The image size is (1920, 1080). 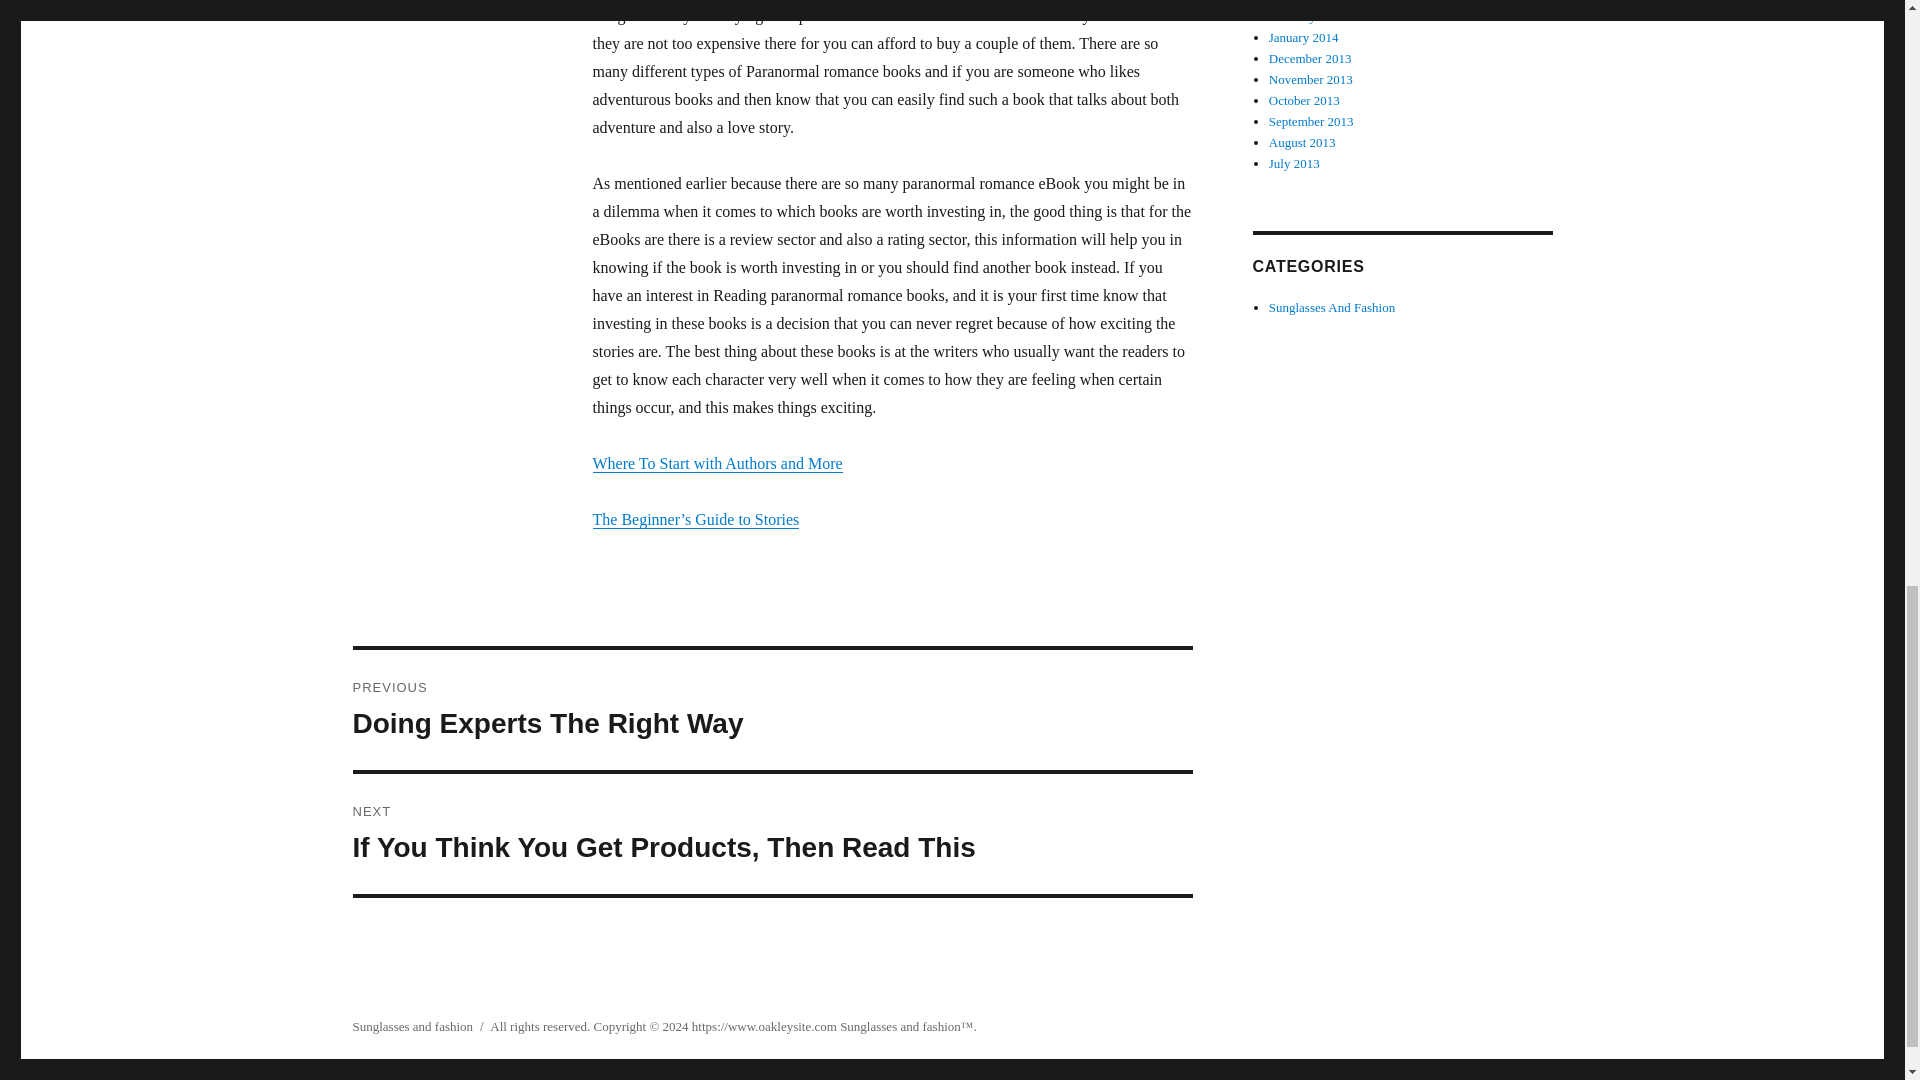 I want to click on February 2014, so click(x=1307, y=16).